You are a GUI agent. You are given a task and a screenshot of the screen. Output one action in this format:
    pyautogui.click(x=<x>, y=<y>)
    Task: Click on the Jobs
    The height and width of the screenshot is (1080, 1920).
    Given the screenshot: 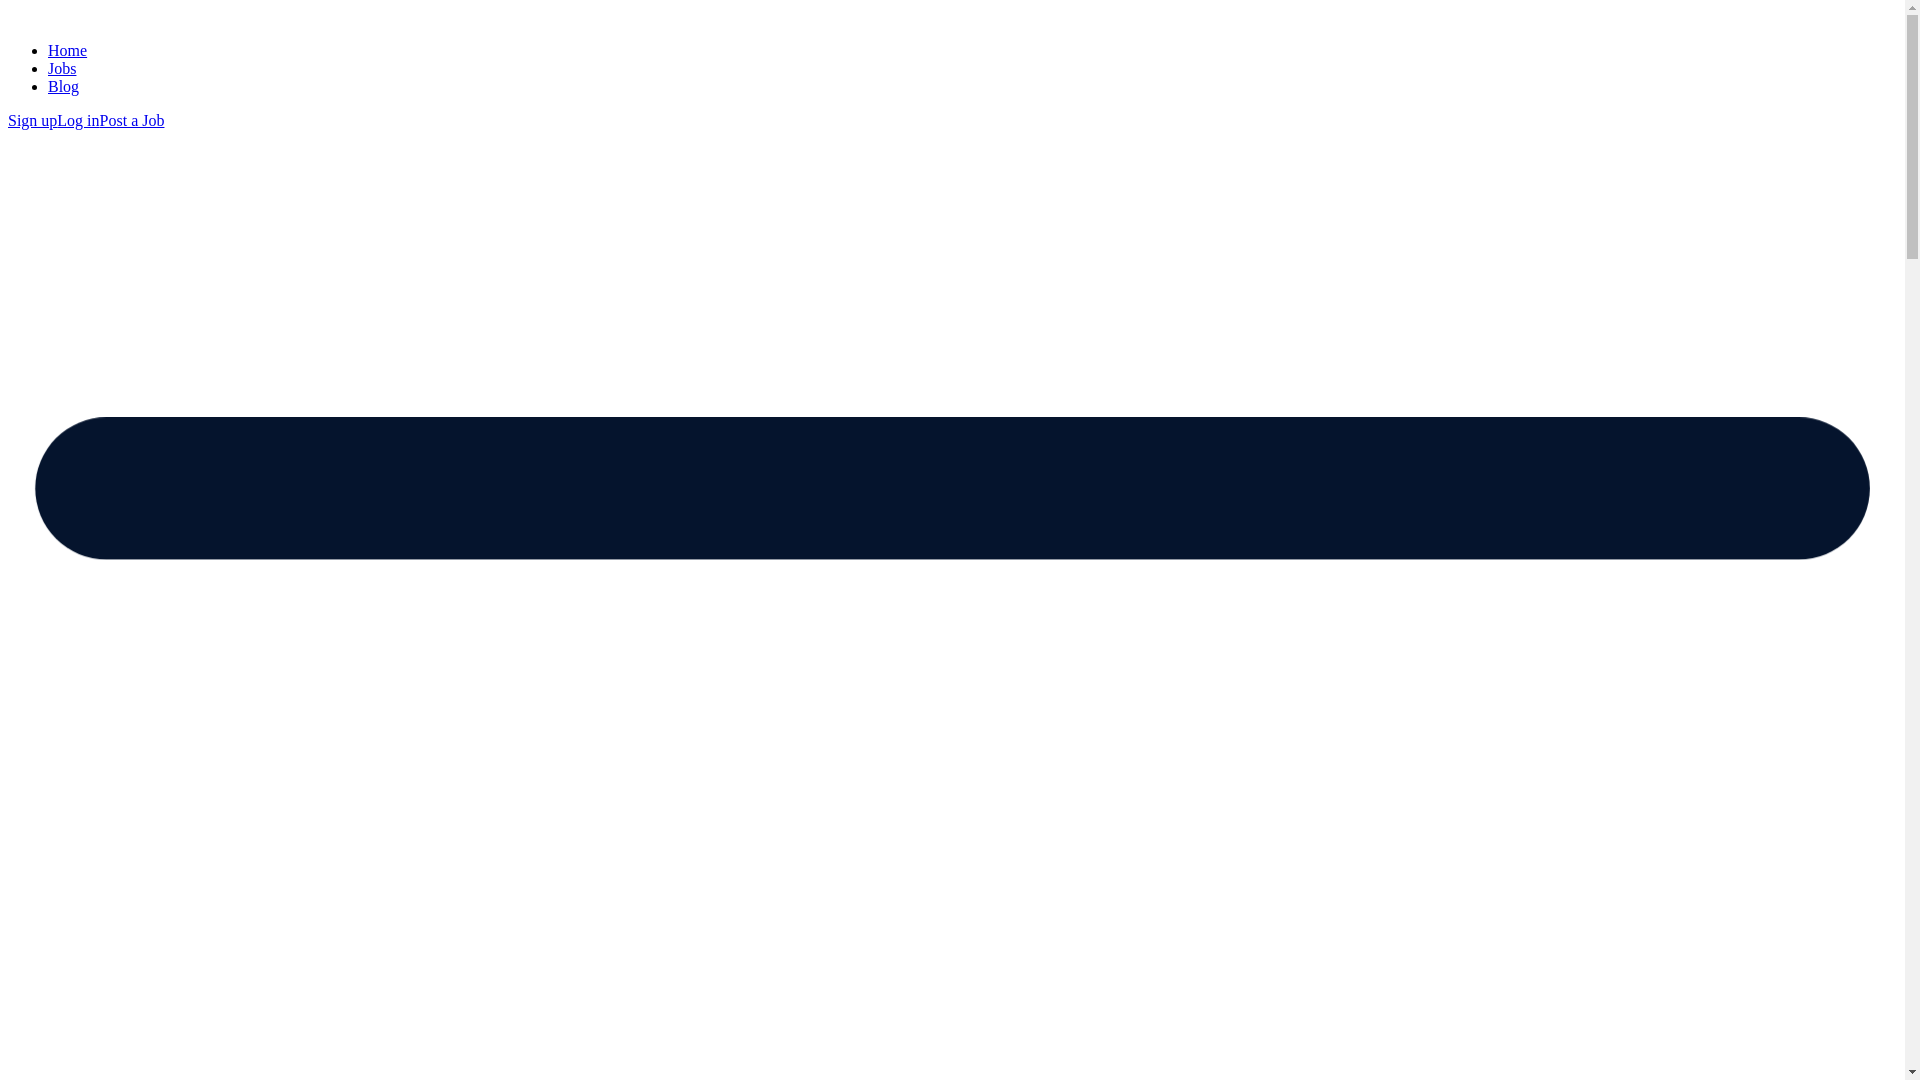 What is the action you would take?
    pyautogui.click(x=62, y=68)
    